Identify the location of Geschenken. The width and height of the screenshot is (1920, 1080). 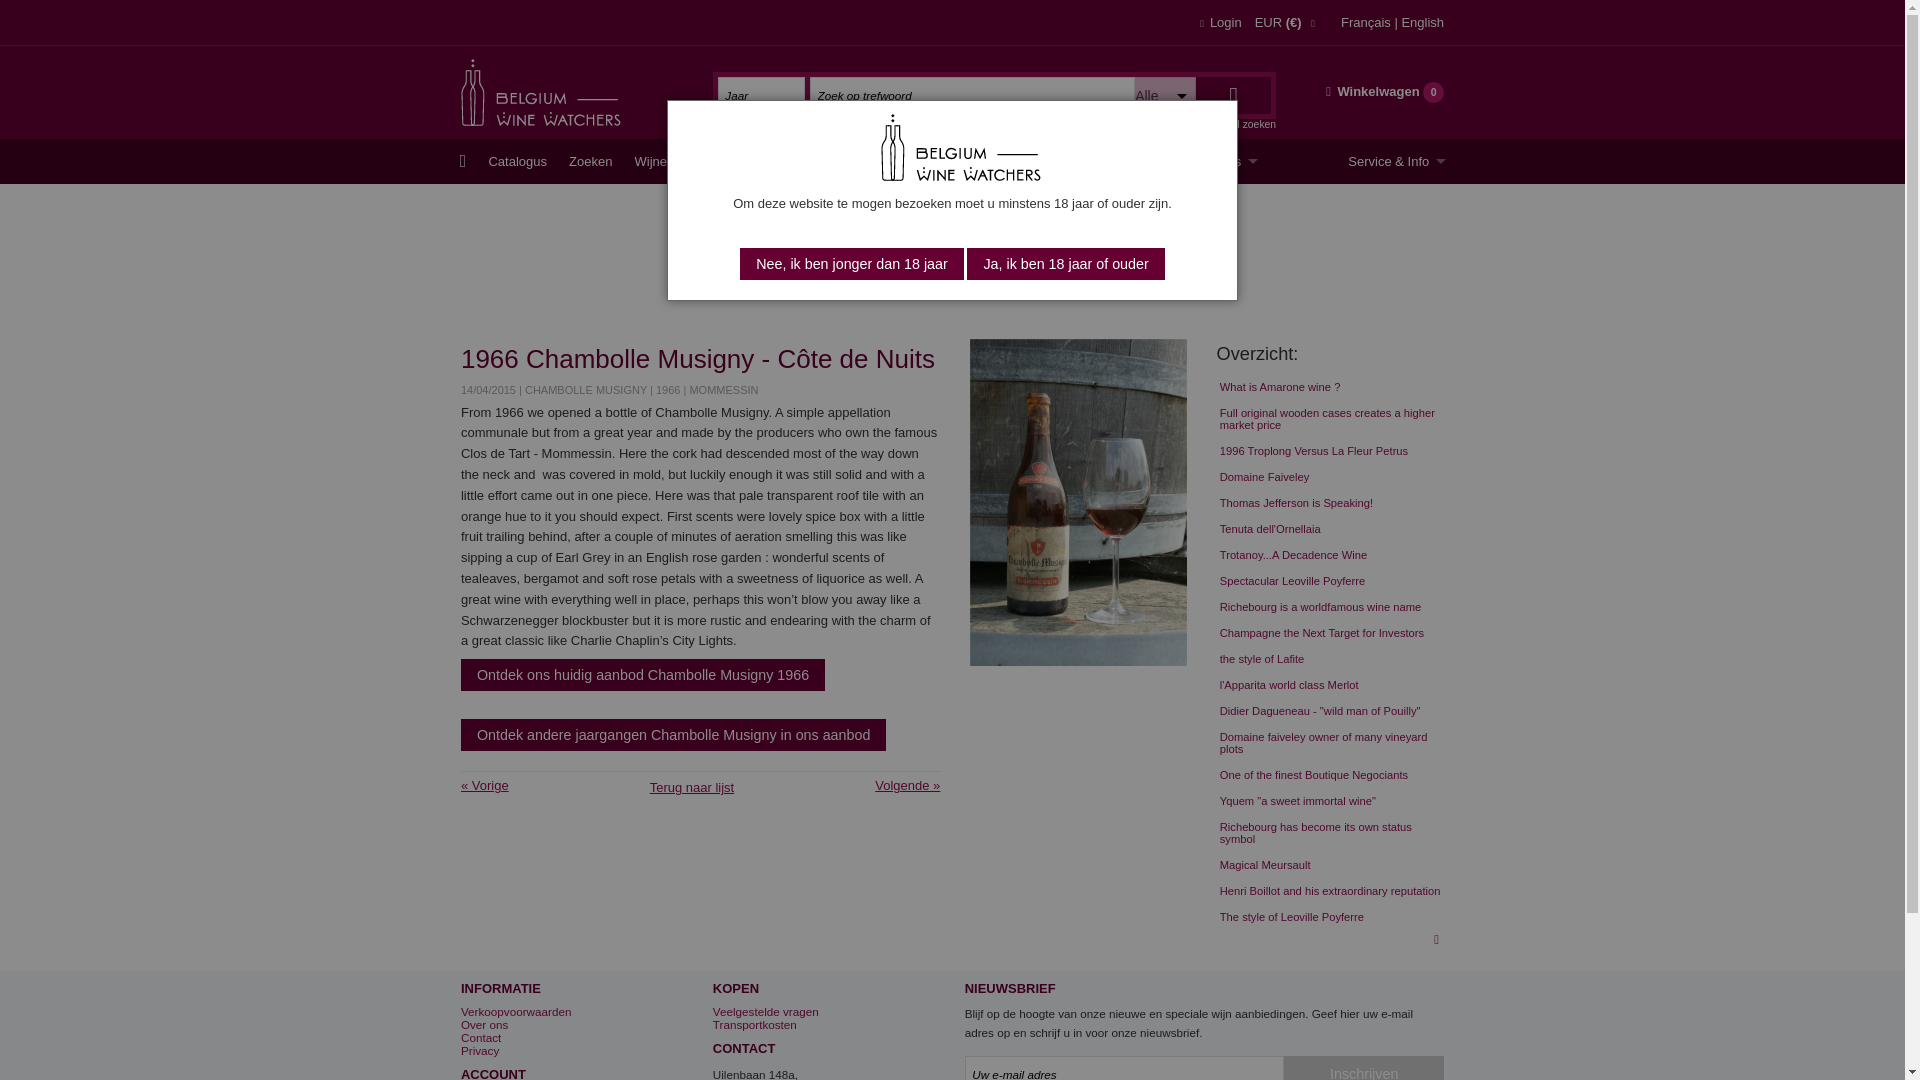
(1046, 161).